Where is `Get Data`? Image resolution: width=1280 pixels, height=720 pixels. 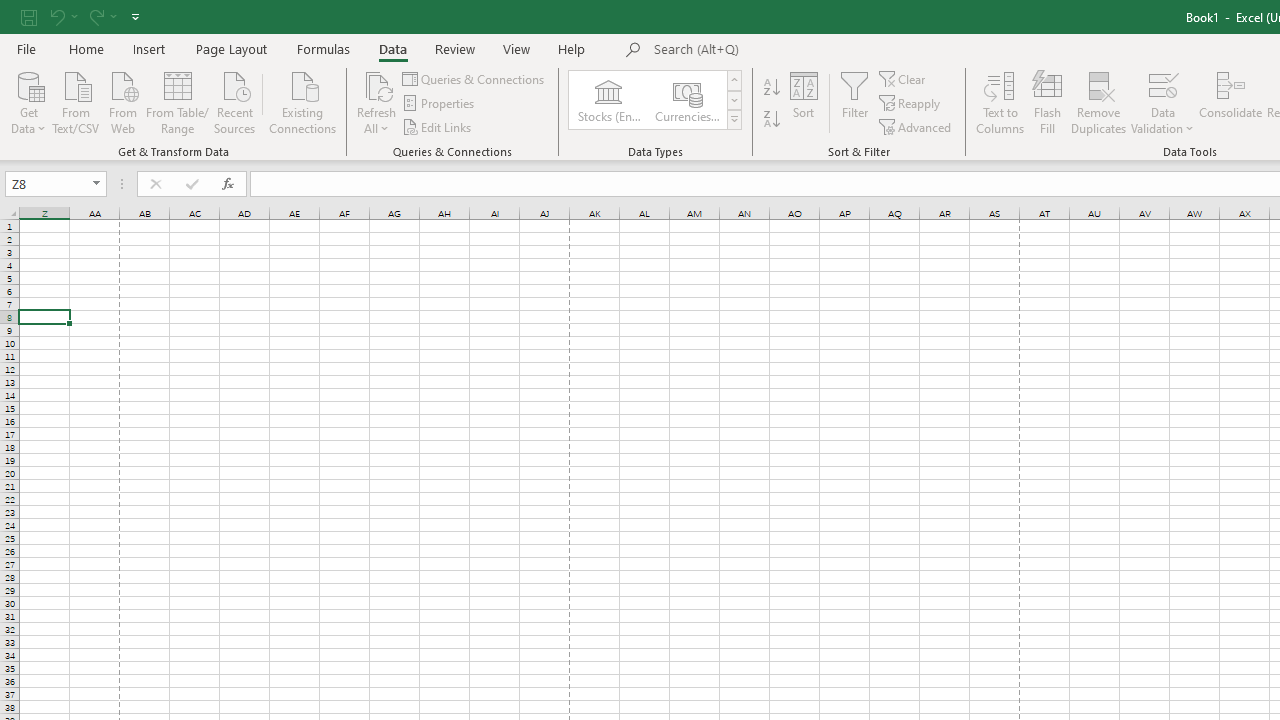 Get Data is located at coordinates (28, 101).